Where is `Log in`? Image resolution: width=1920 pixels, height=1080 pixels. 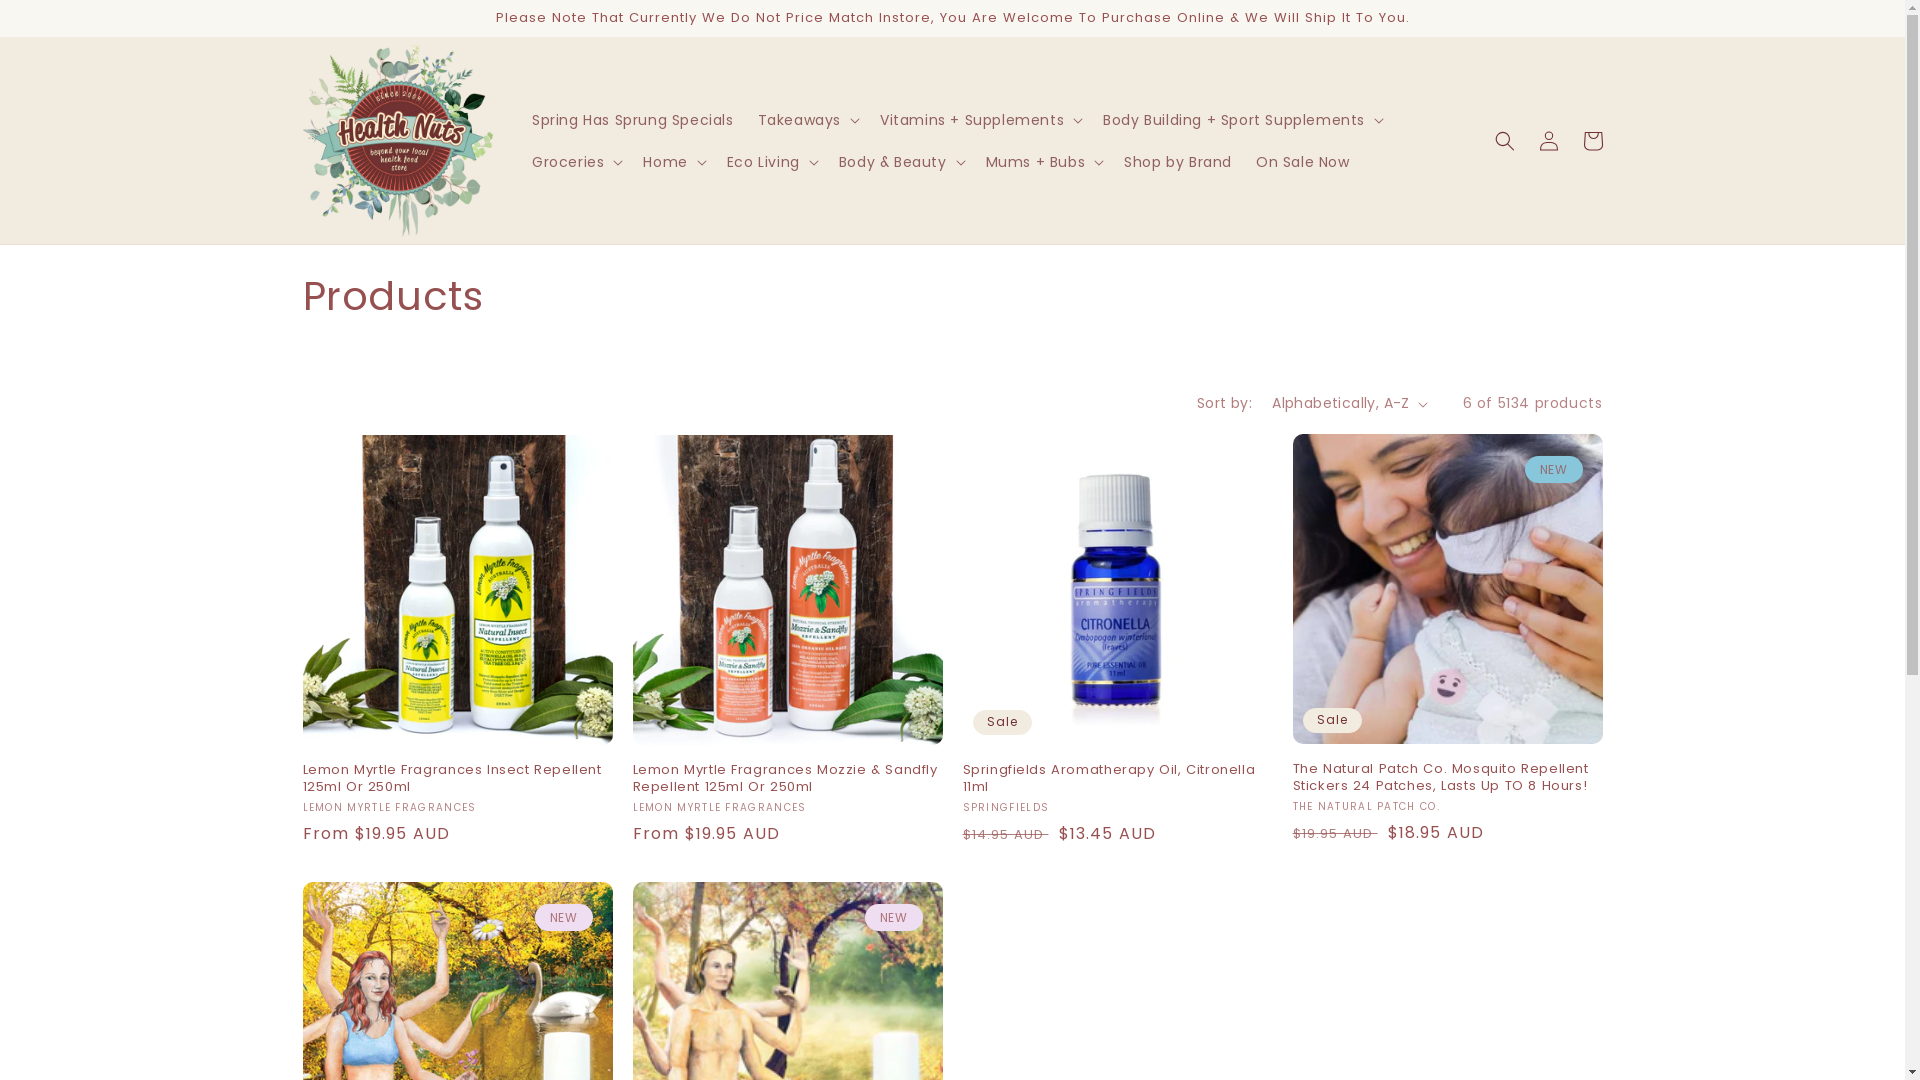 Log in is located at coordinates (1548, 141).